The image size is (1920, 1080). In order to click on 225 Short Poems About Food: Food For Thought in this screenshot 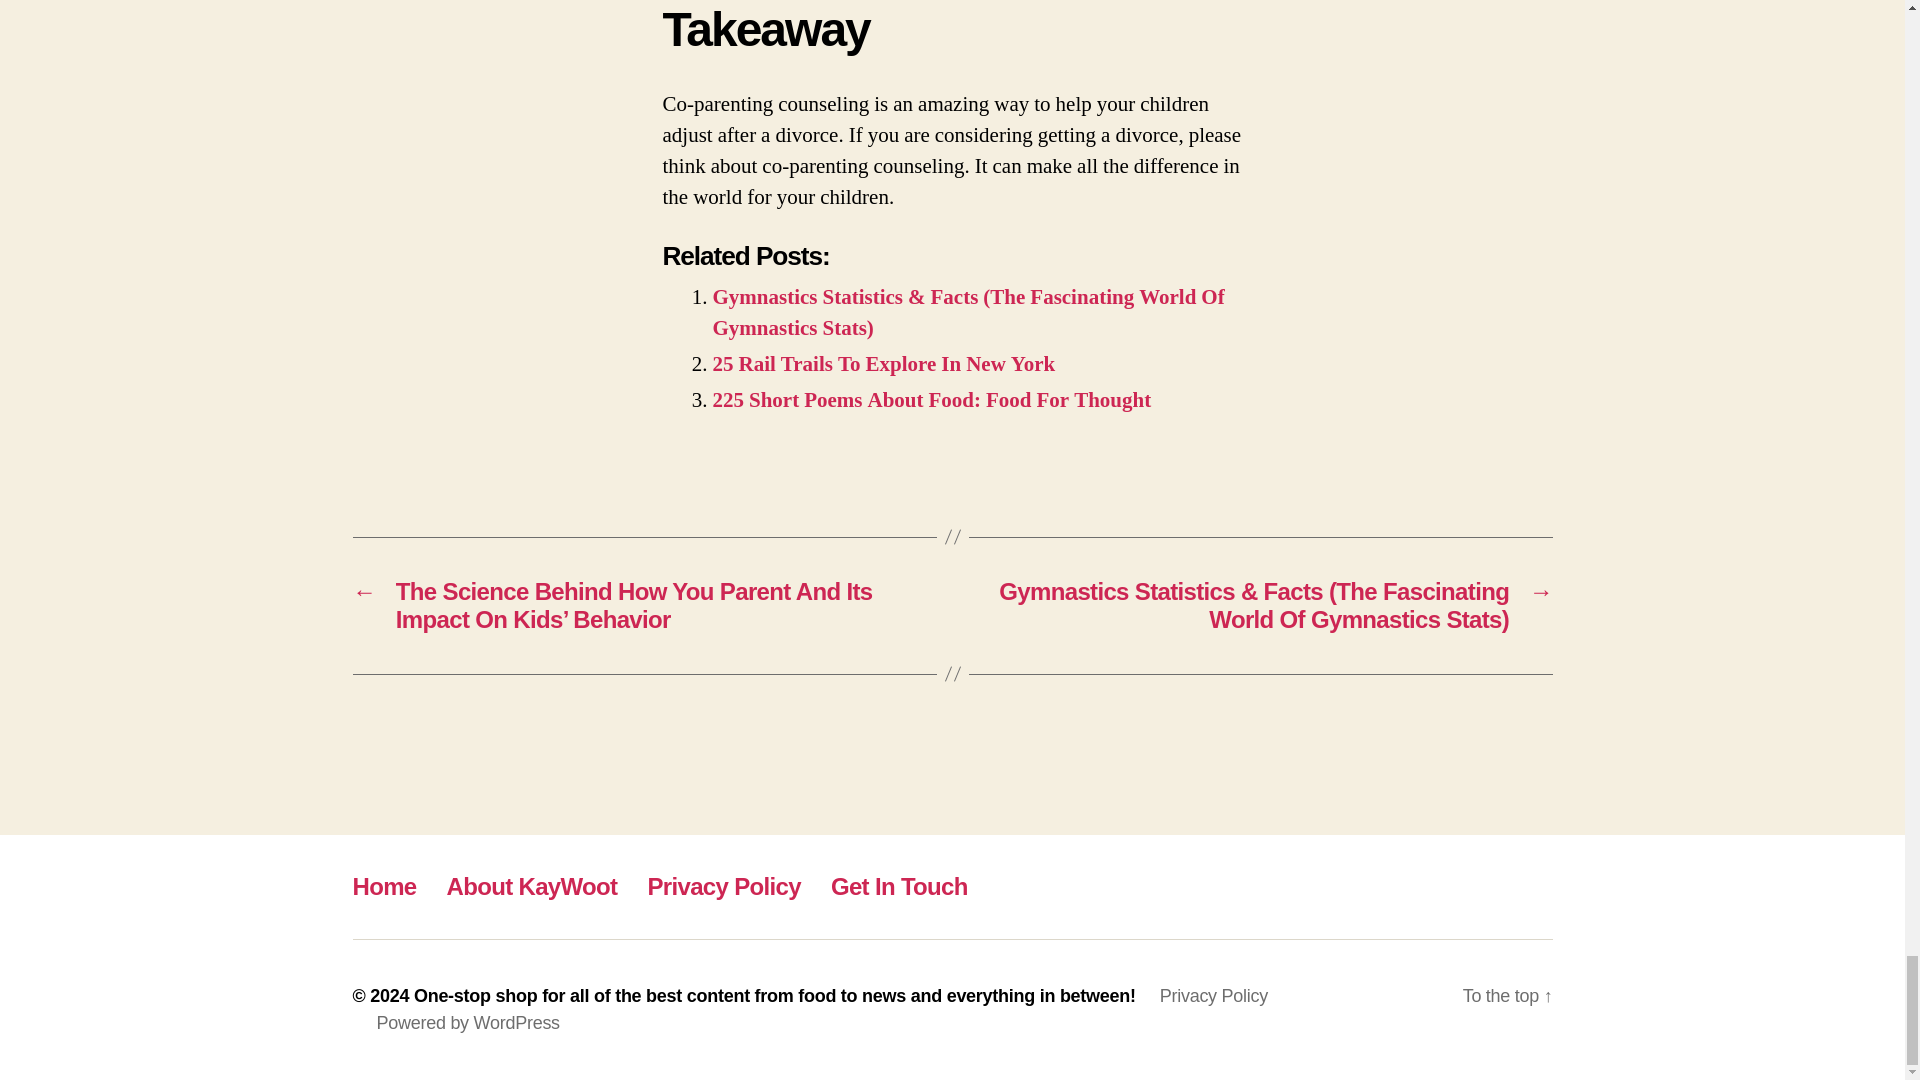, I will do `click(931, 400)`.